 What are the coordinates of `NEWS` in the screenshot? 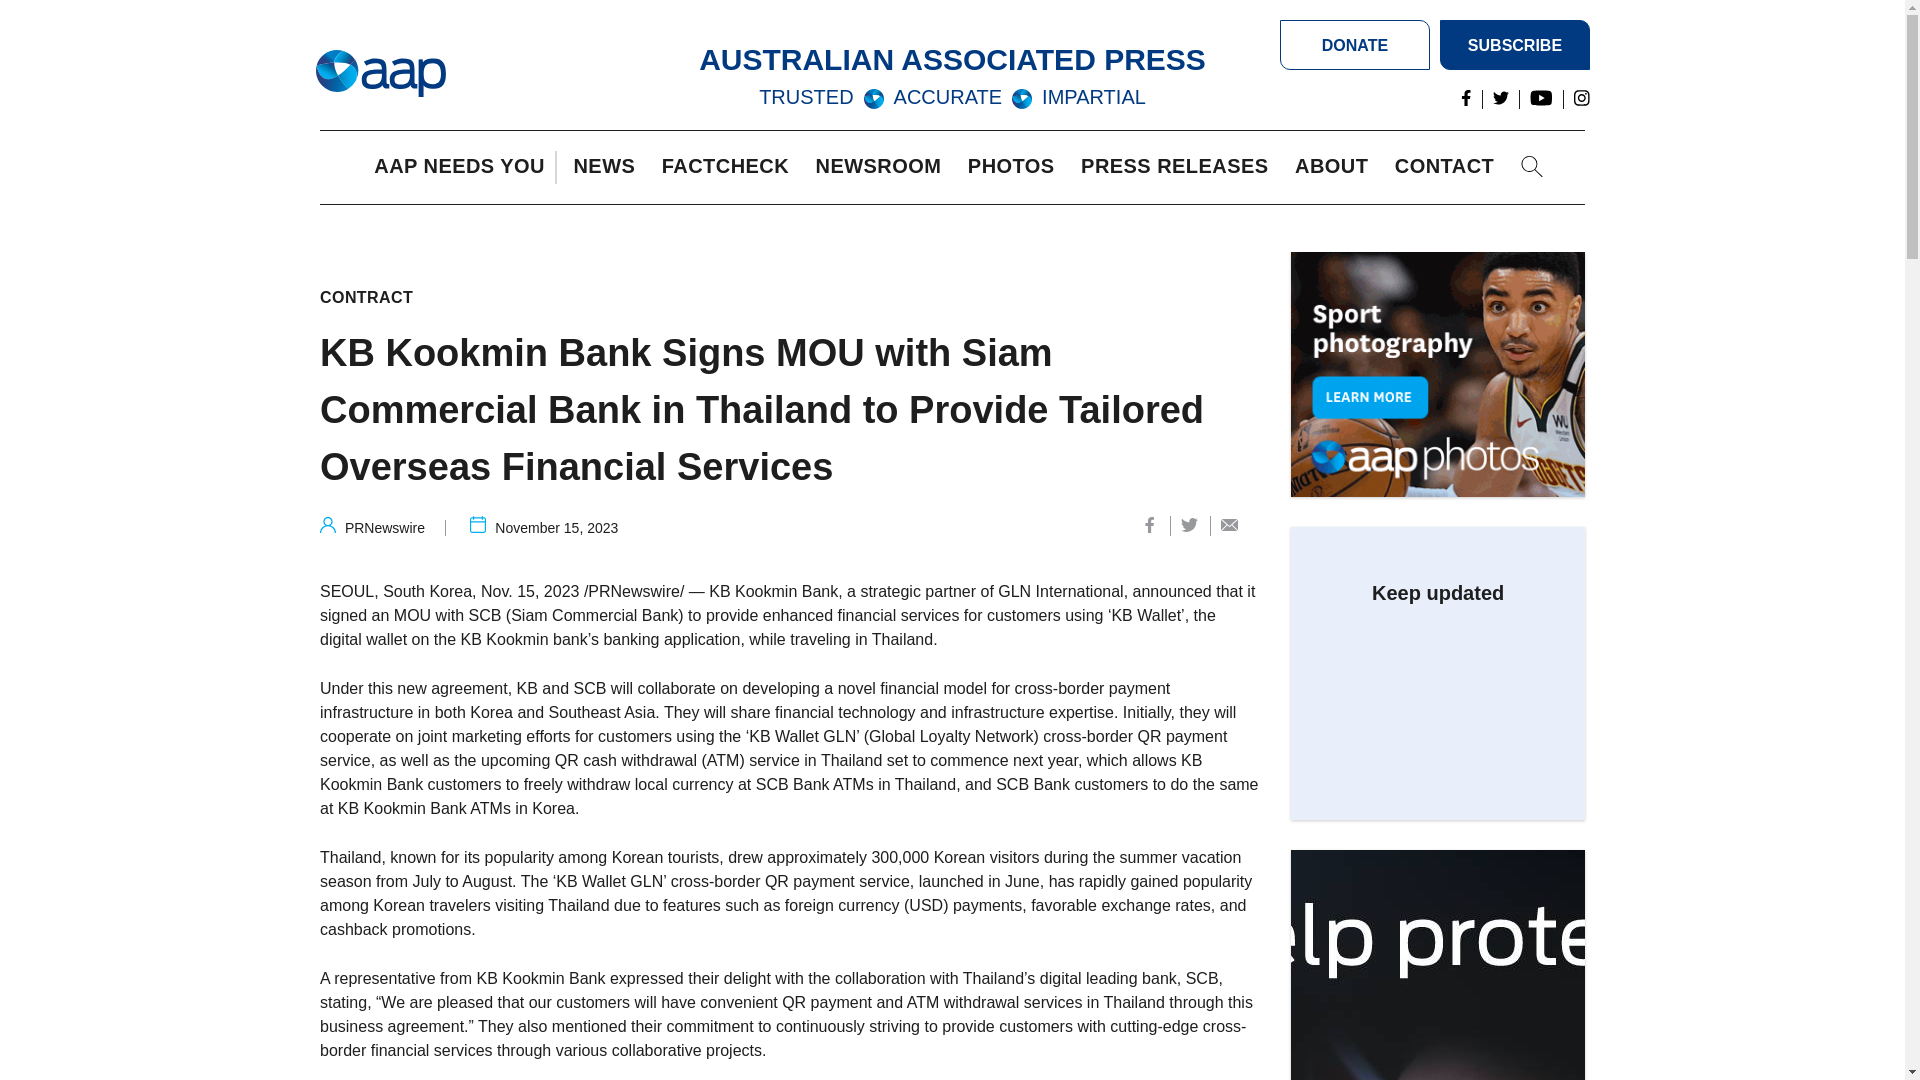 It's located at (608, 167).